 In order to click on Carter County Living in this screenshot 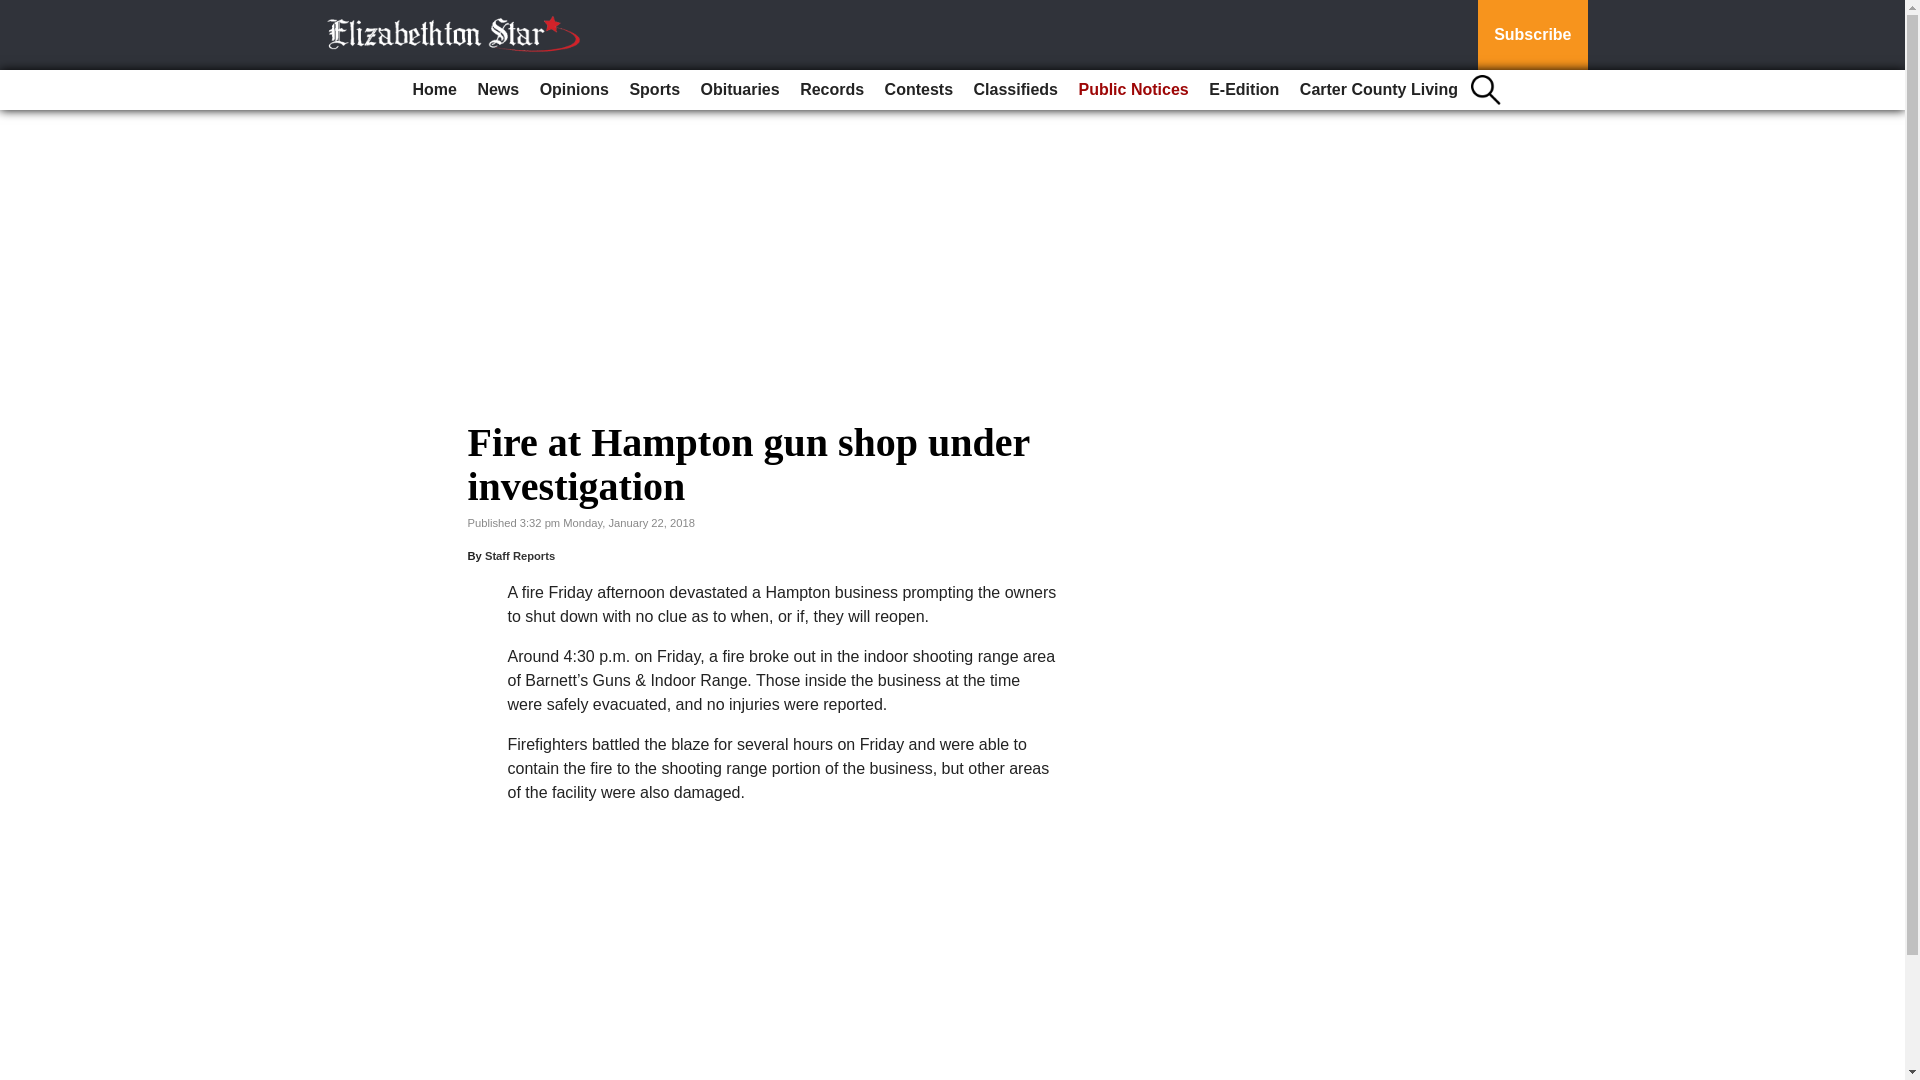, I will do `click(1379, 90)`.